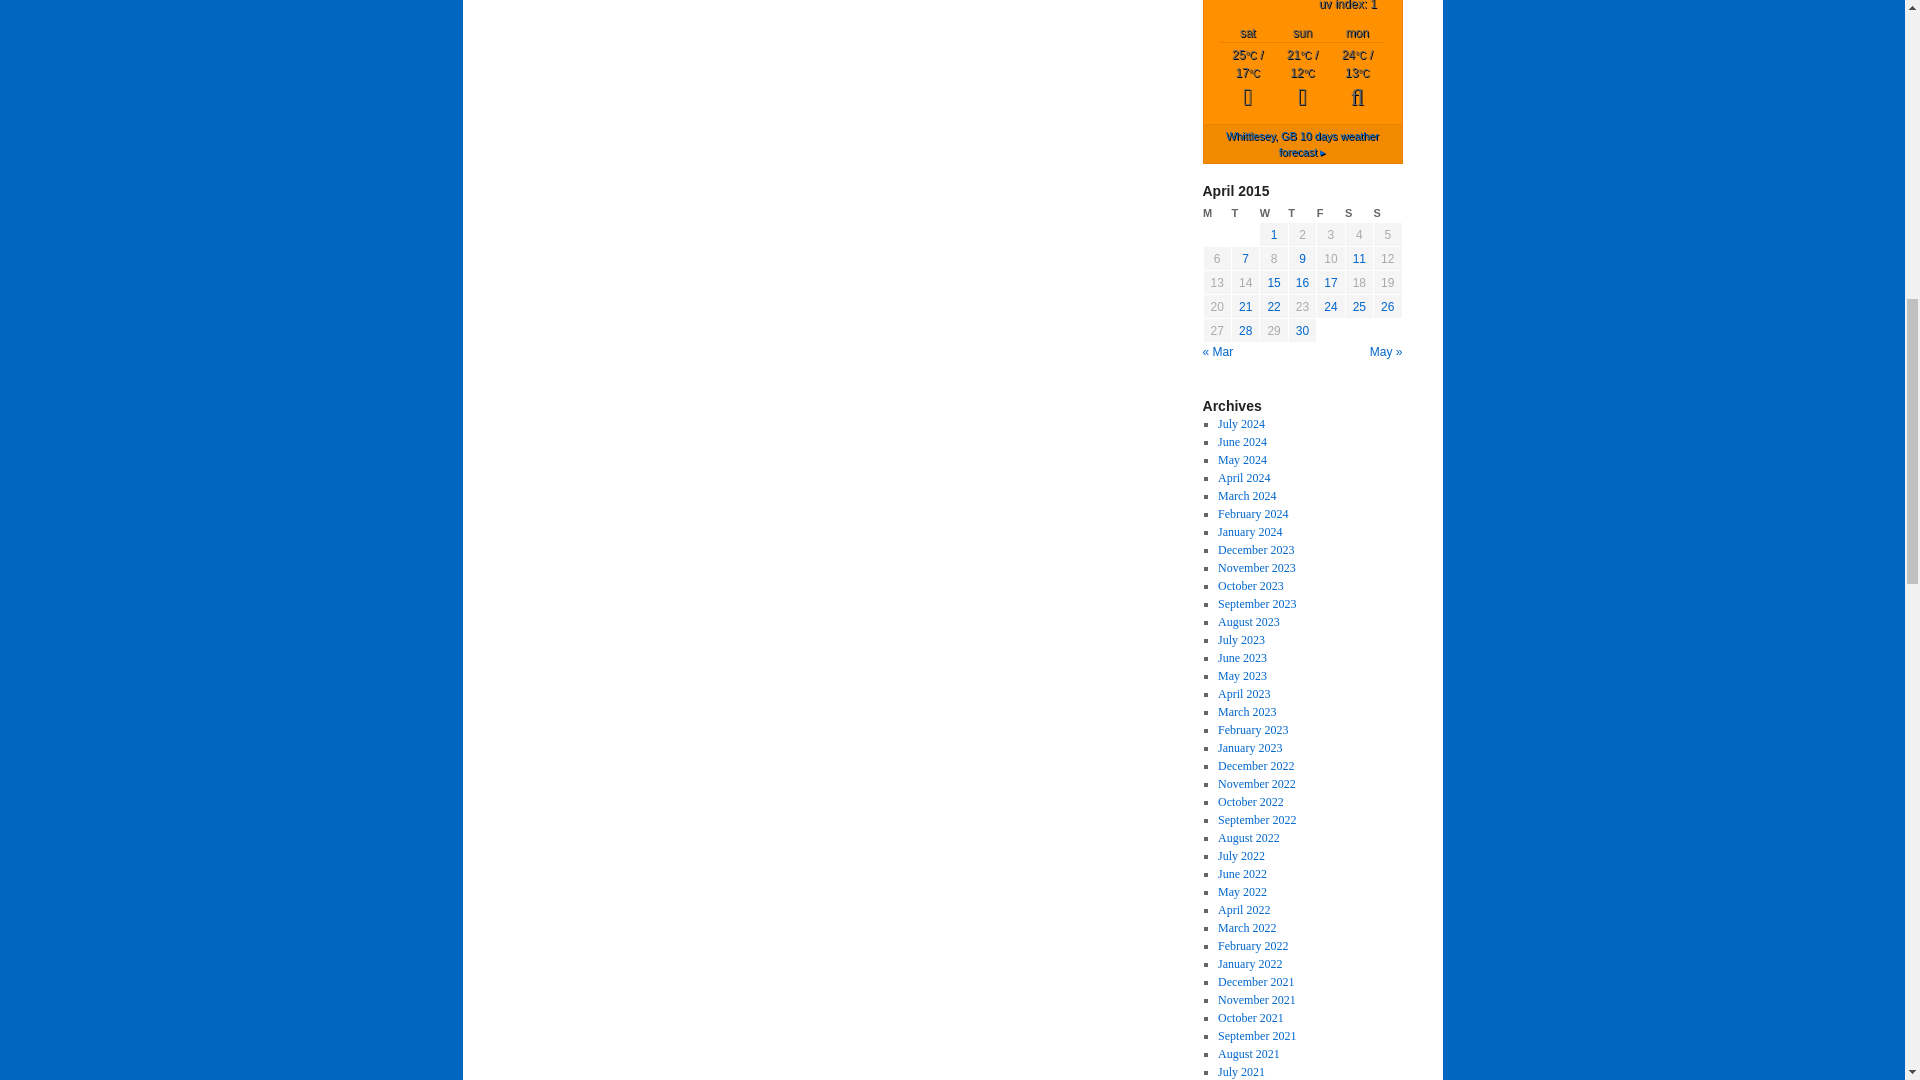  I want to click on 24, so click(1330, 307).